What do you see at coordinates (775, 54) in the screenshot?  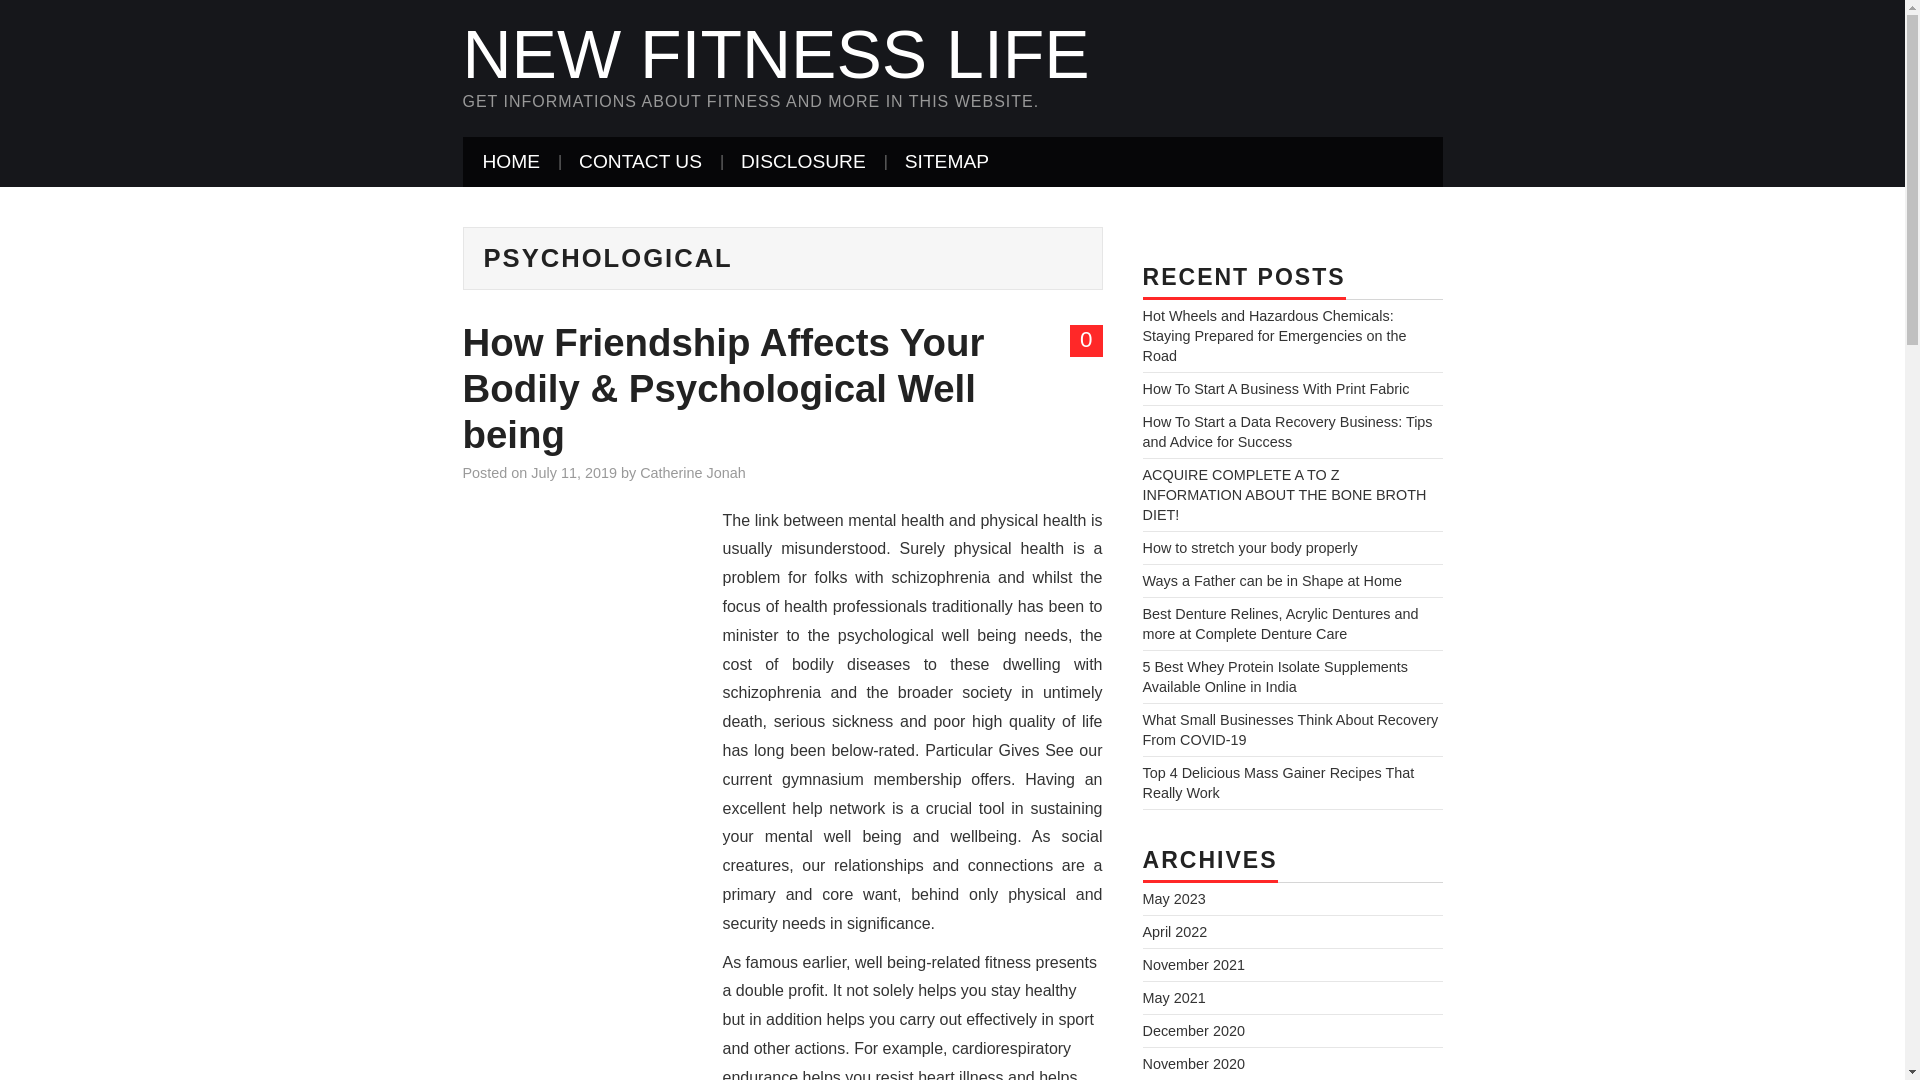 I see `New Fitness Life` at bounding box center [775, 54].